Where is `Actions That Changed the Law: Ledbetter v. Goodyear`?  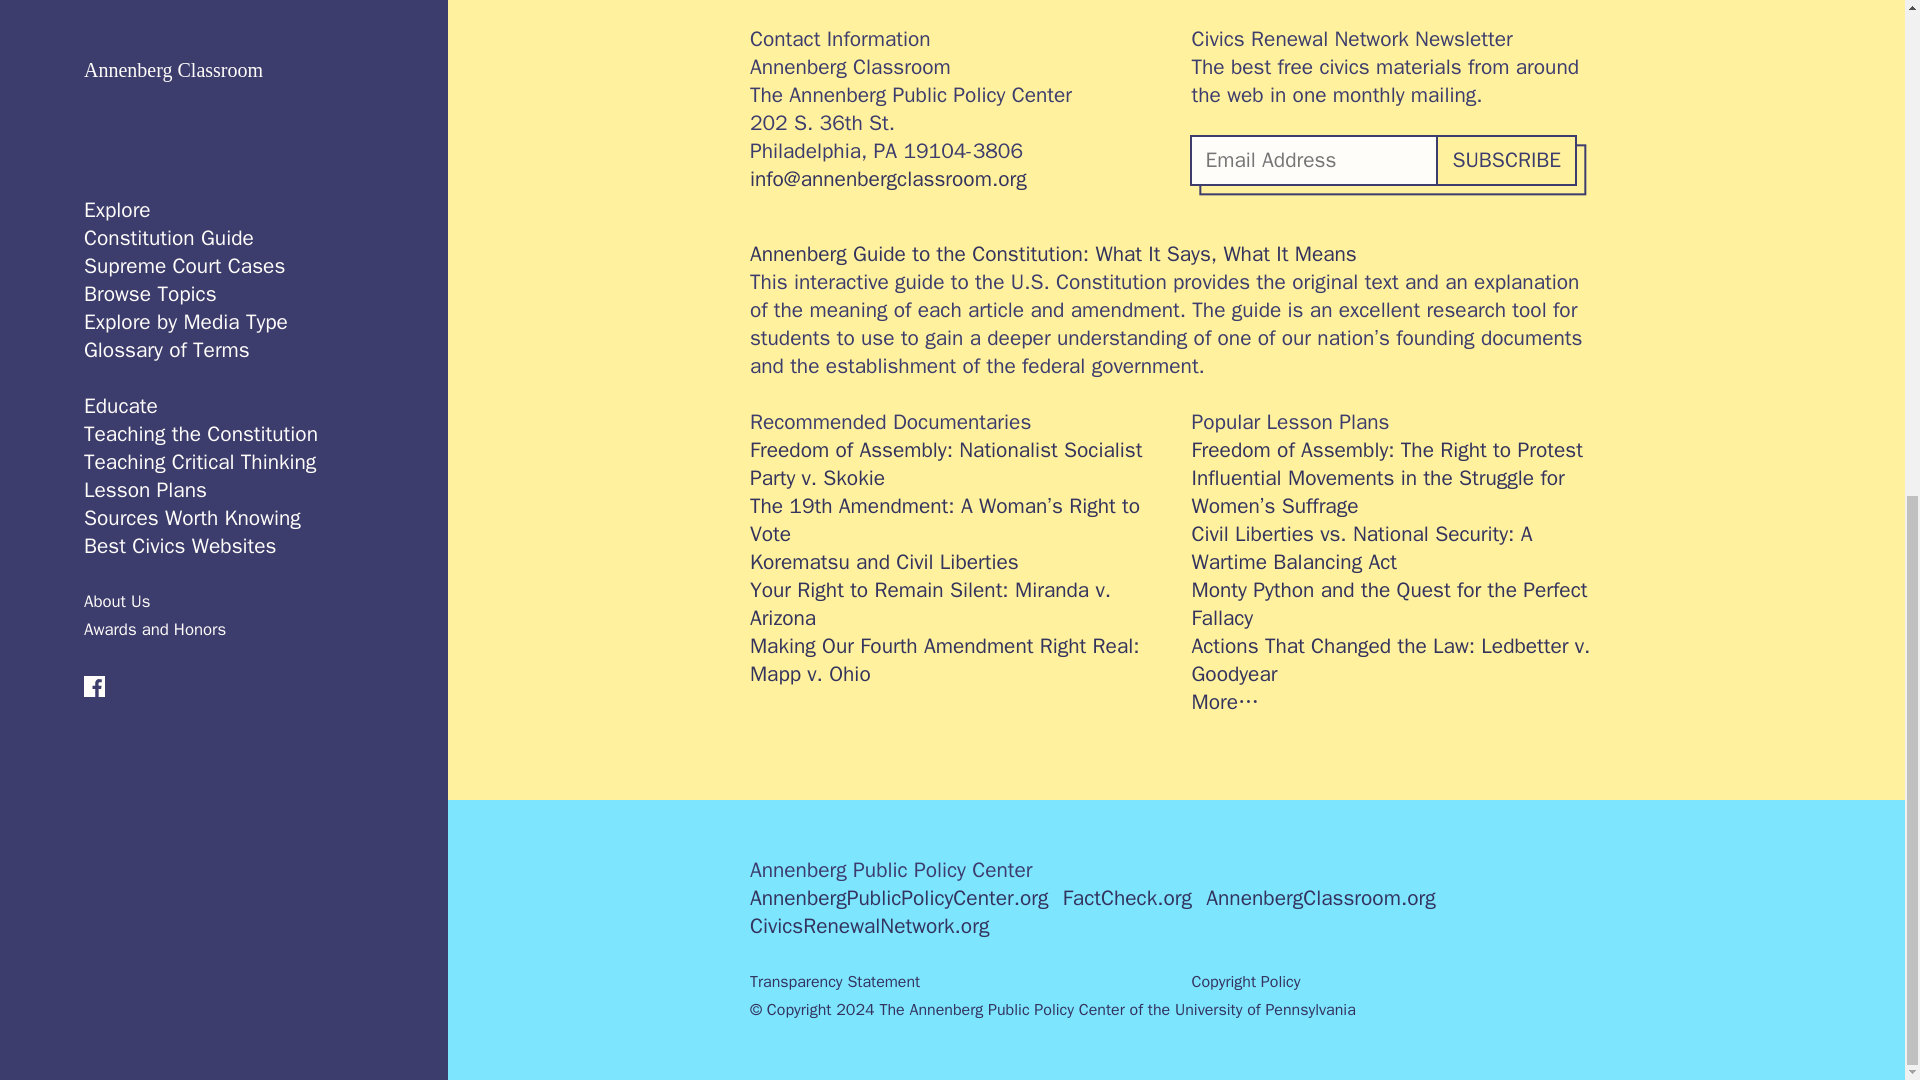 Actions That Changed the Law: Ledbetter v. Goodyear is located at coordinates (1398, 659).